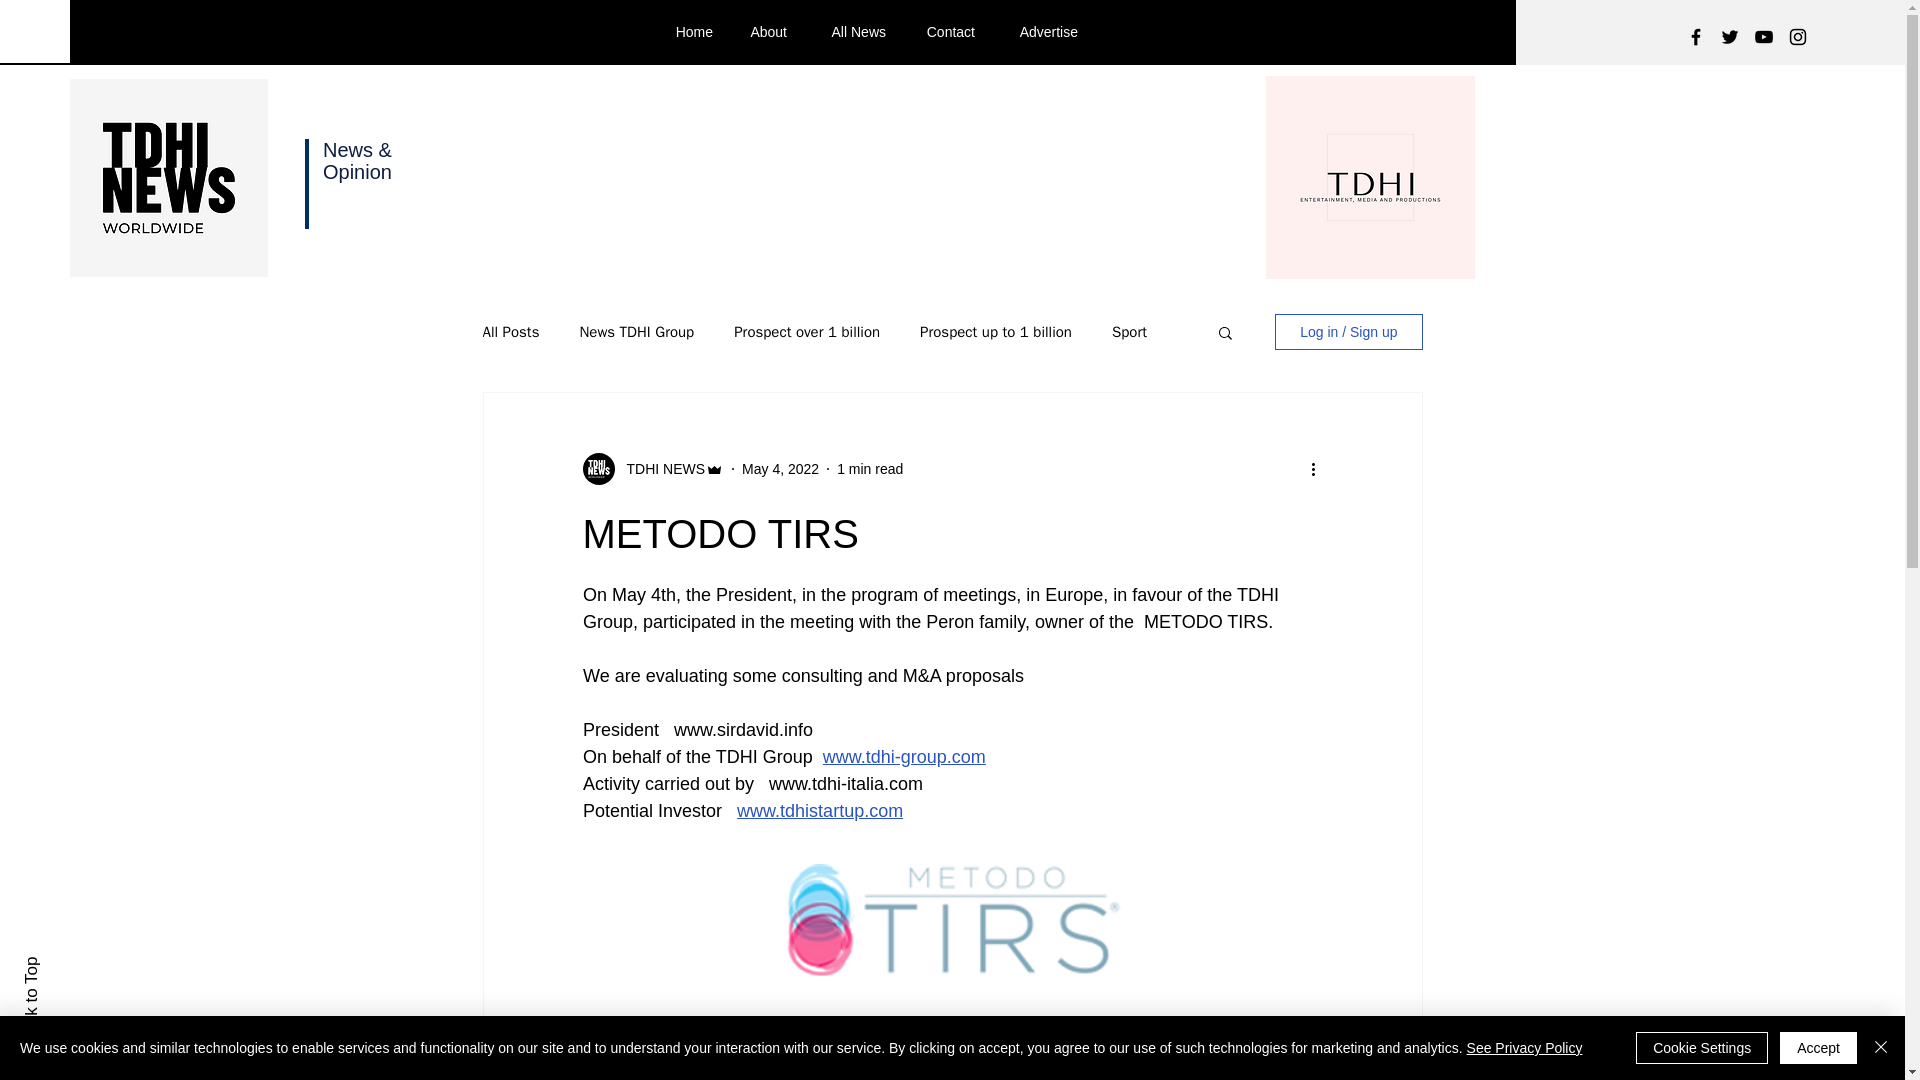 This screenshot has width=1920, height=1080. Describe the element at coordinates (780, 468) in the screenshot. I see `May 4, 2022` at that location.